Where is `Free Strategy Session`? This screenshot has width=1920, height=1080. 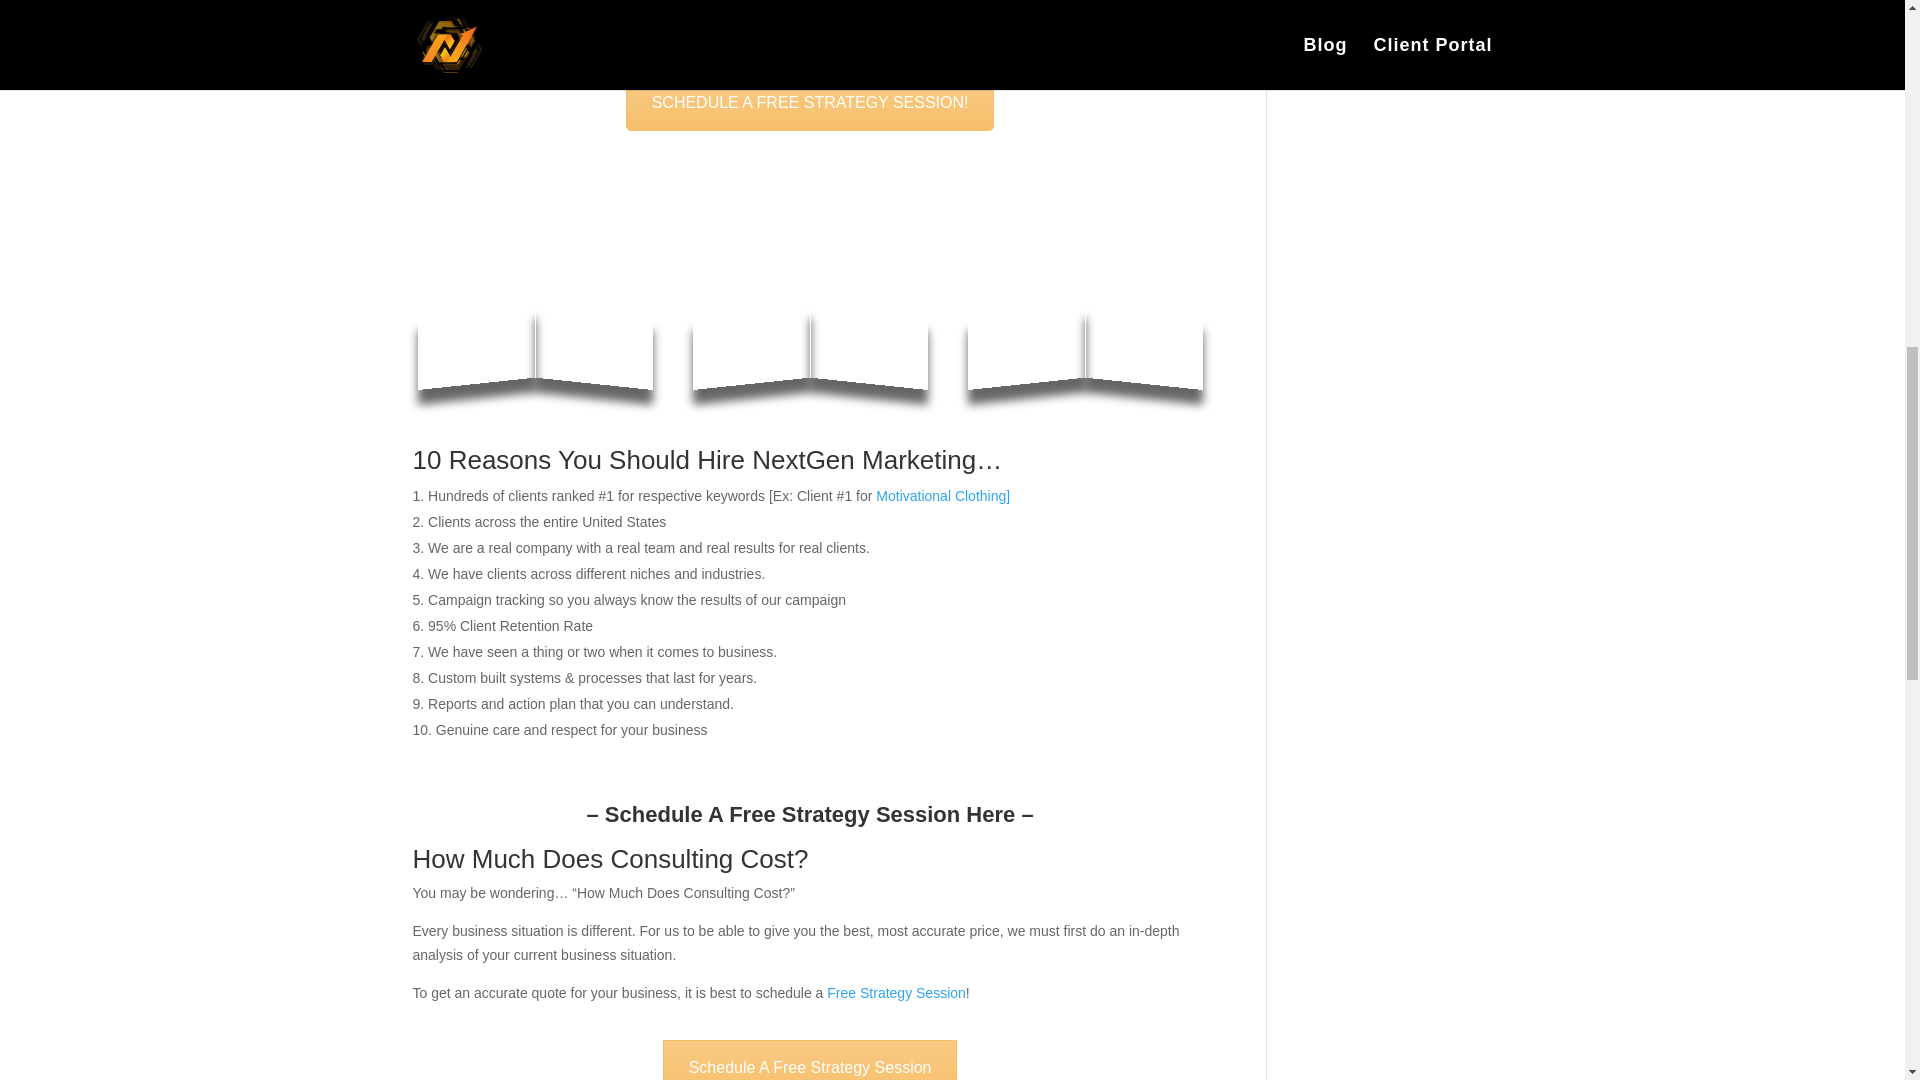
Free Strategy Session is located at coordinates (896, 992).